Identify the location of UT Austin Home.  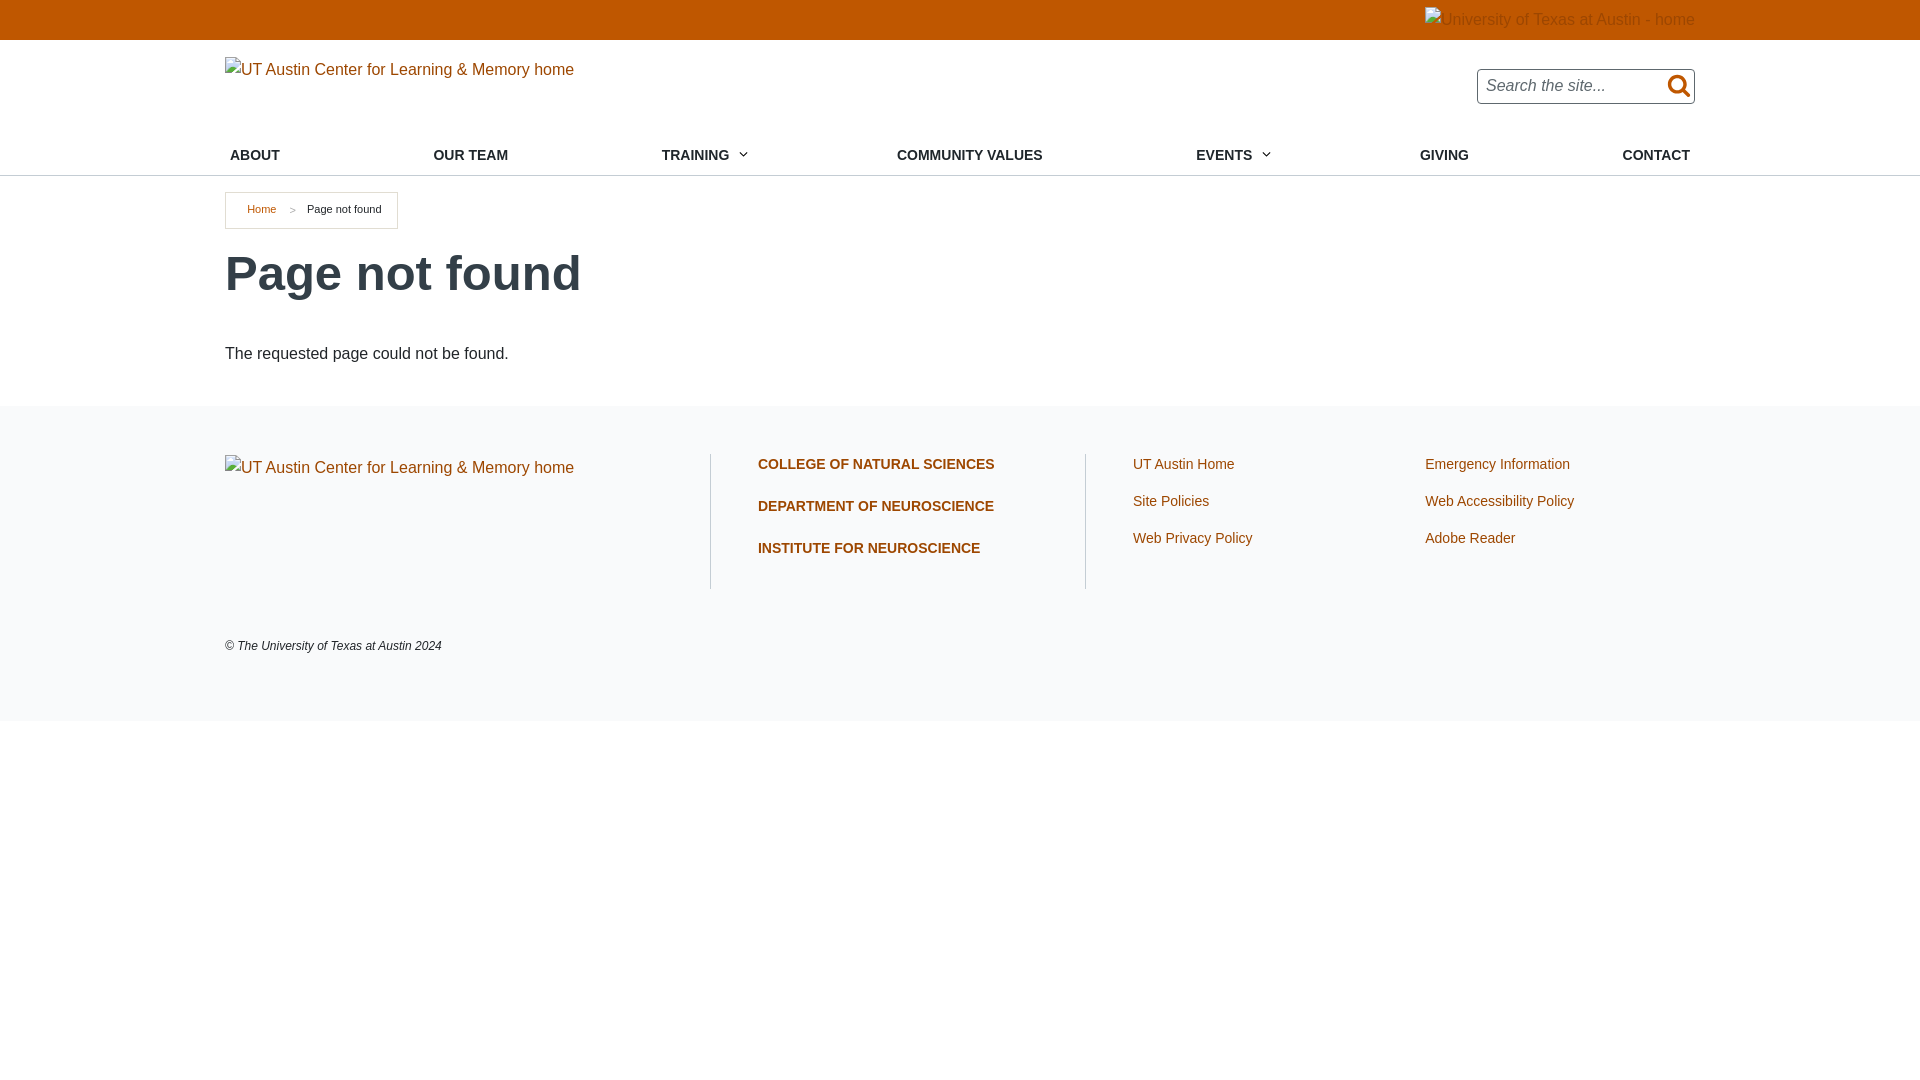
(1183, 463).